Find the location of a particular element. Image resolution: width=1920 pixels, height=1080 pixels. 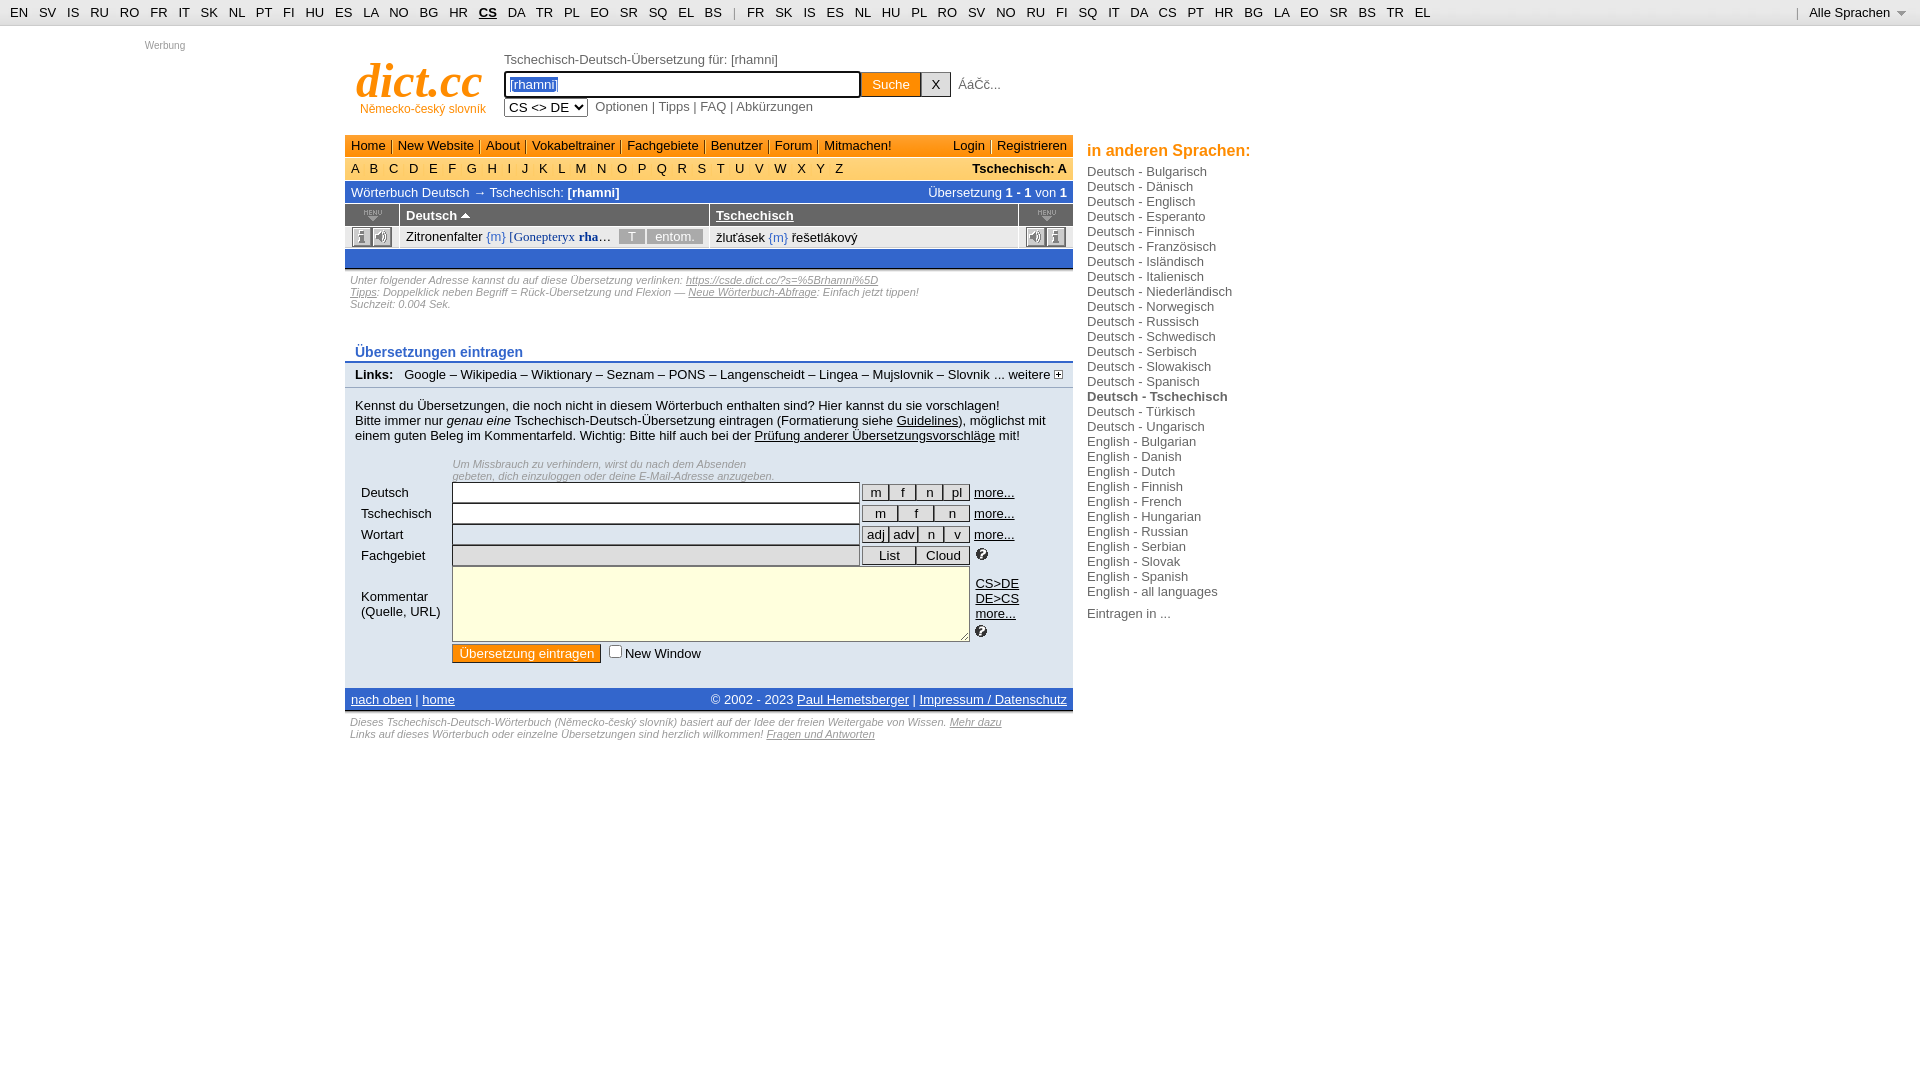

HU is located at coordinates (892, 12).